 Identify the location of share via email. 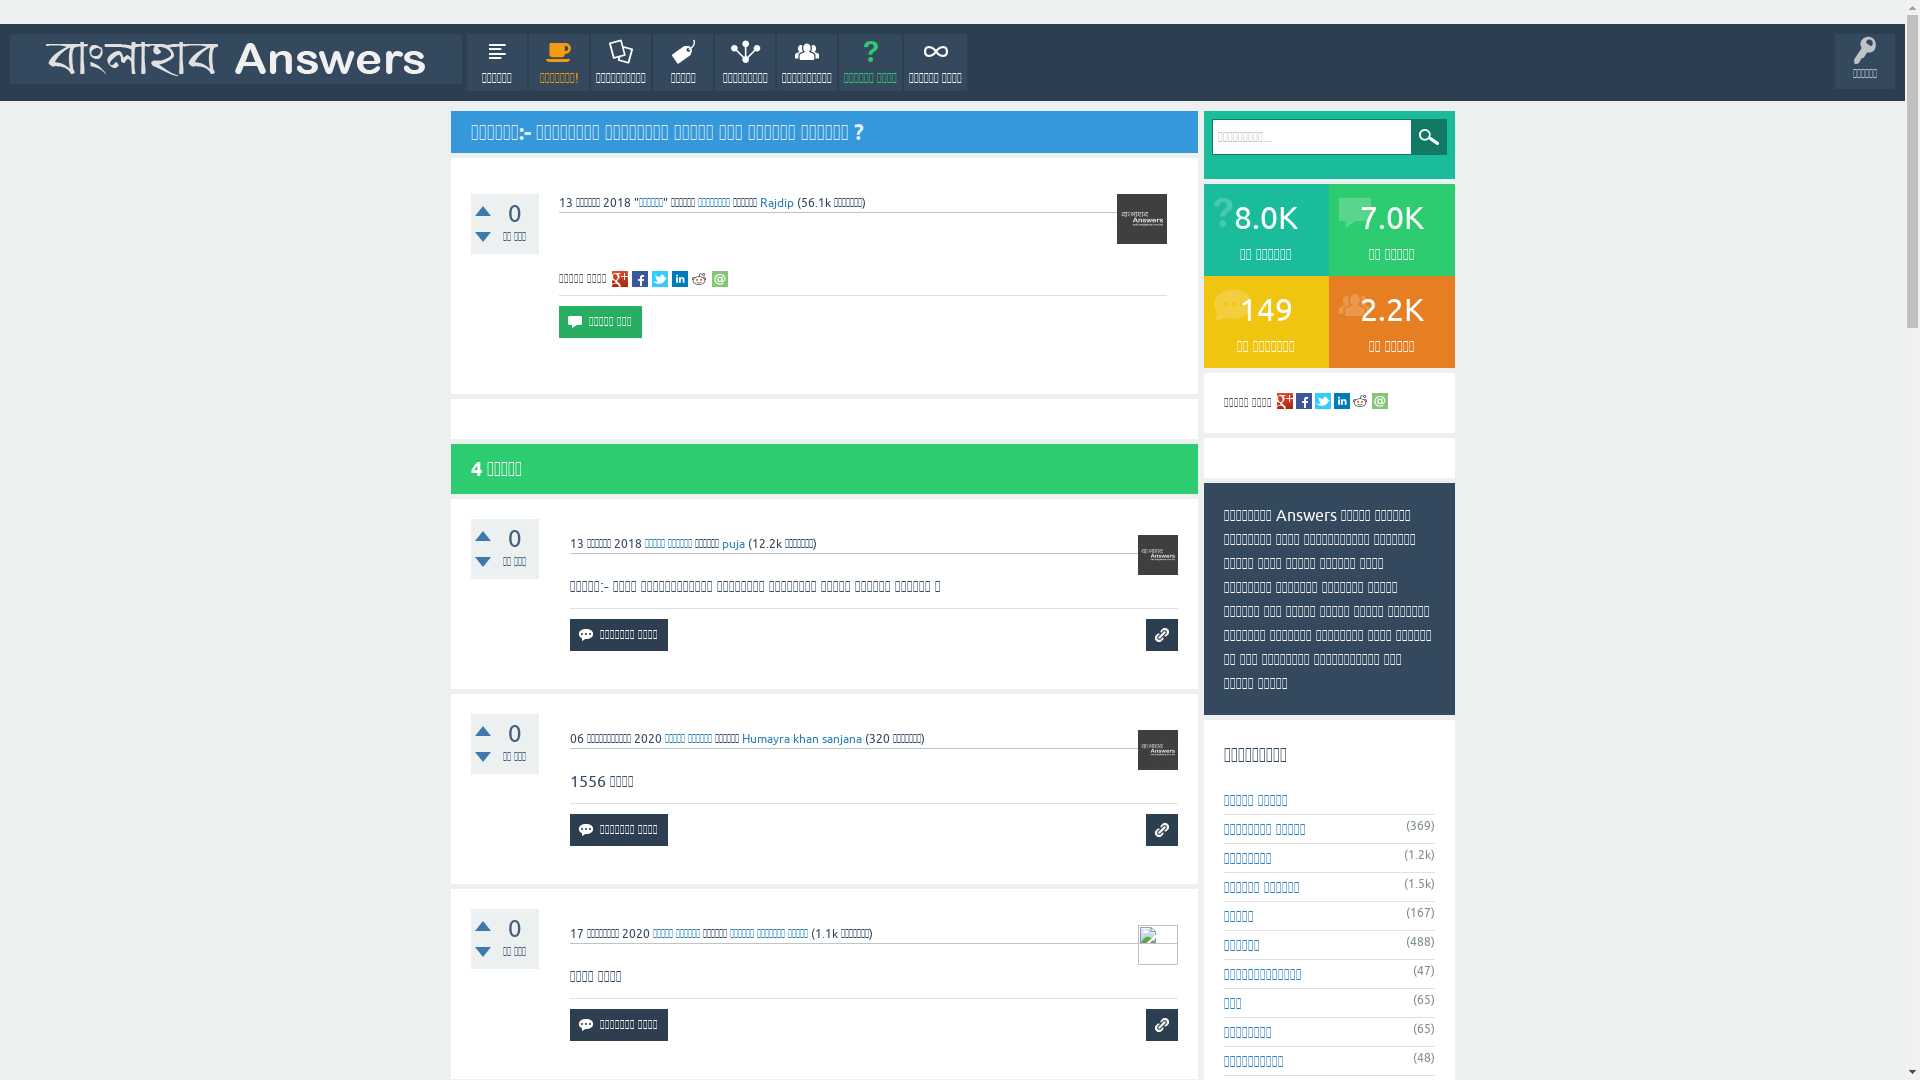
(1380, 401).